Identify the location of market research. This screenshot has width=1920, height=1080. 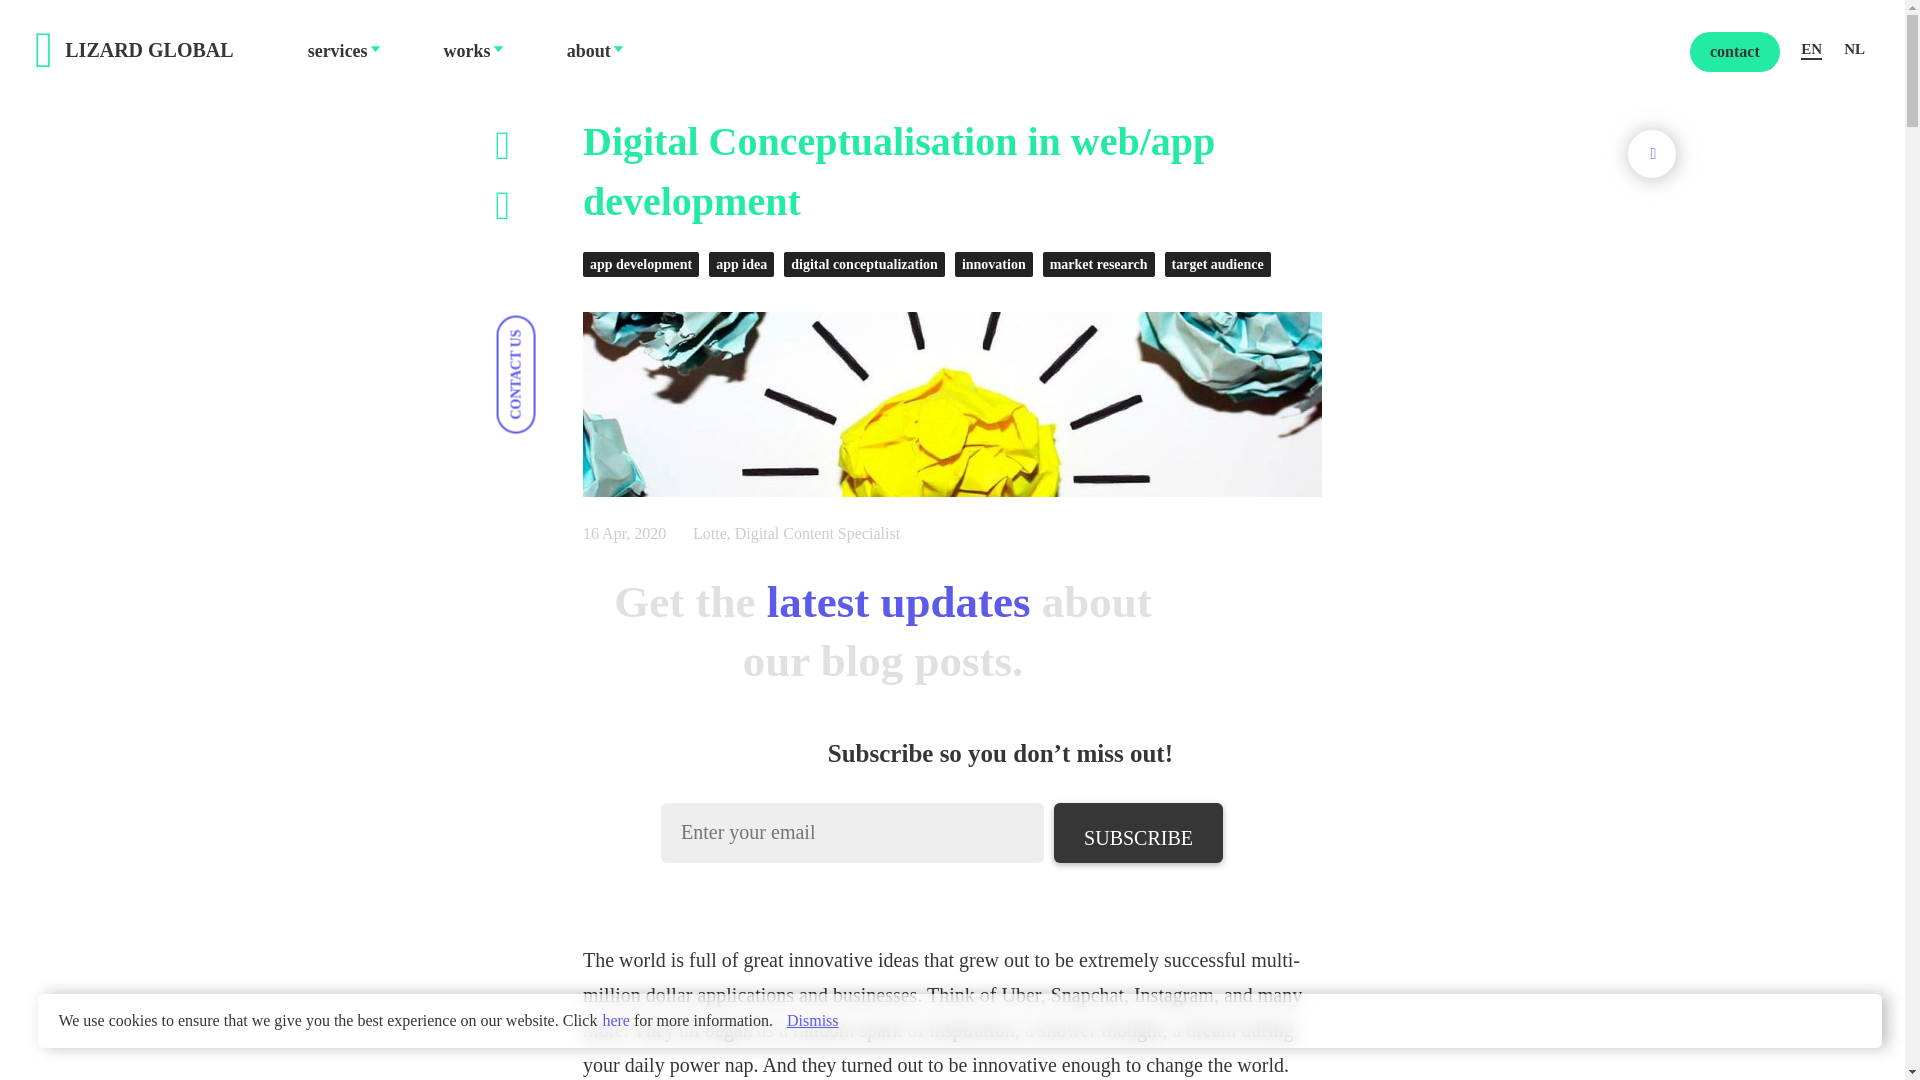
(1104, 264).